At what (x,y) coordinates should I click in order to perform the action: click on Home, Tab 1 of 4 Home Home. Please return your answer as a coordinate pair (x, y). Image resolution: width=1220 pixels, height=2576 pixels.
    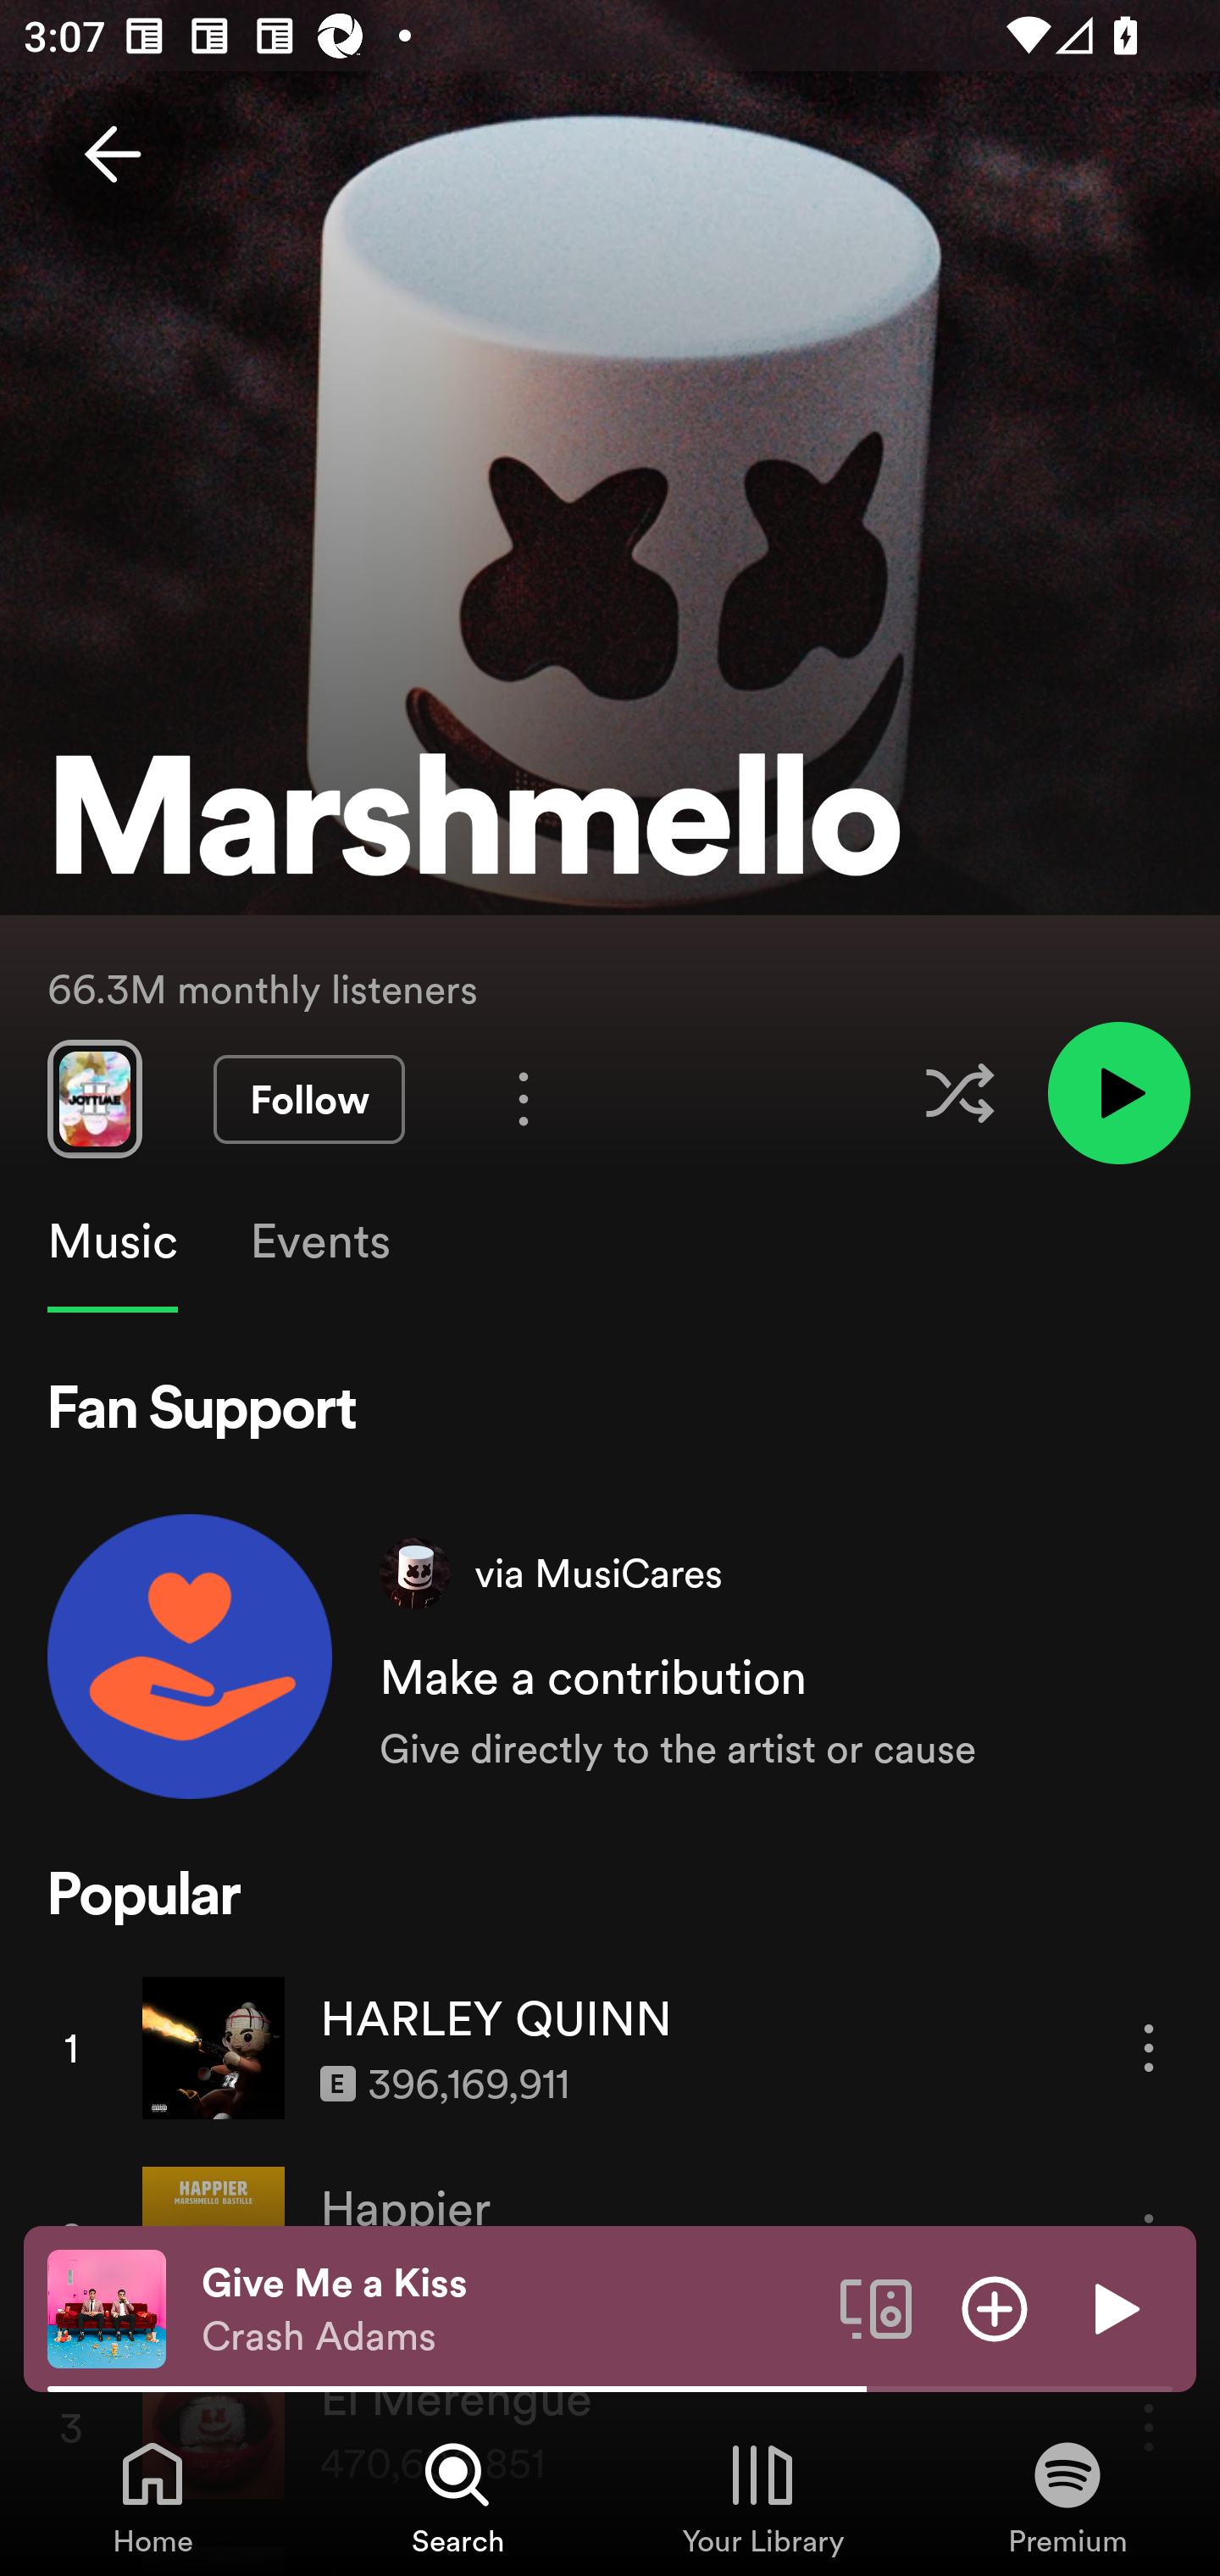
    Looking at the image, I should click on (152, 2496).